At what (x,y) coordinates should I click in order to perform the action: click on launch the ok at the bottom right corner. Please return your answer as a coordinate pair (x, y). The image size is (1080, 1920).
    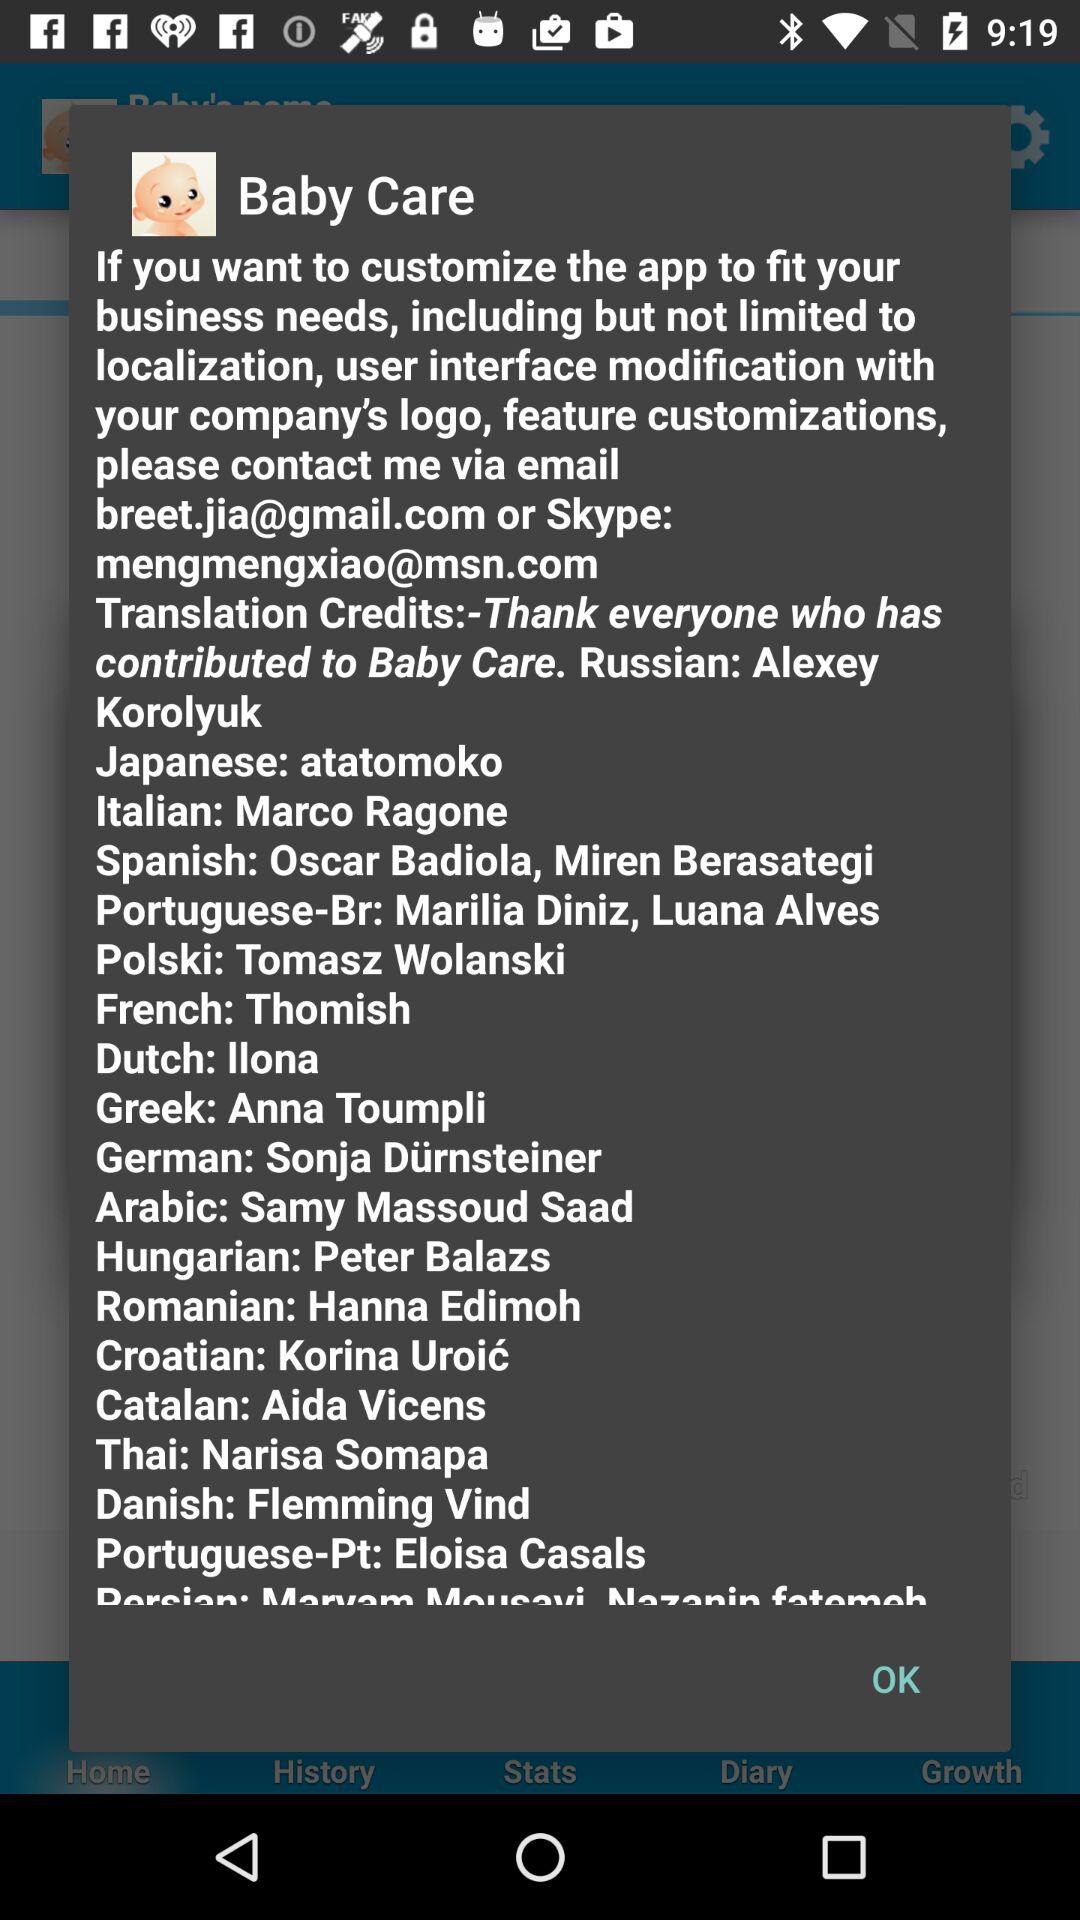
    Looking at the image, I should click on (895, 1678).